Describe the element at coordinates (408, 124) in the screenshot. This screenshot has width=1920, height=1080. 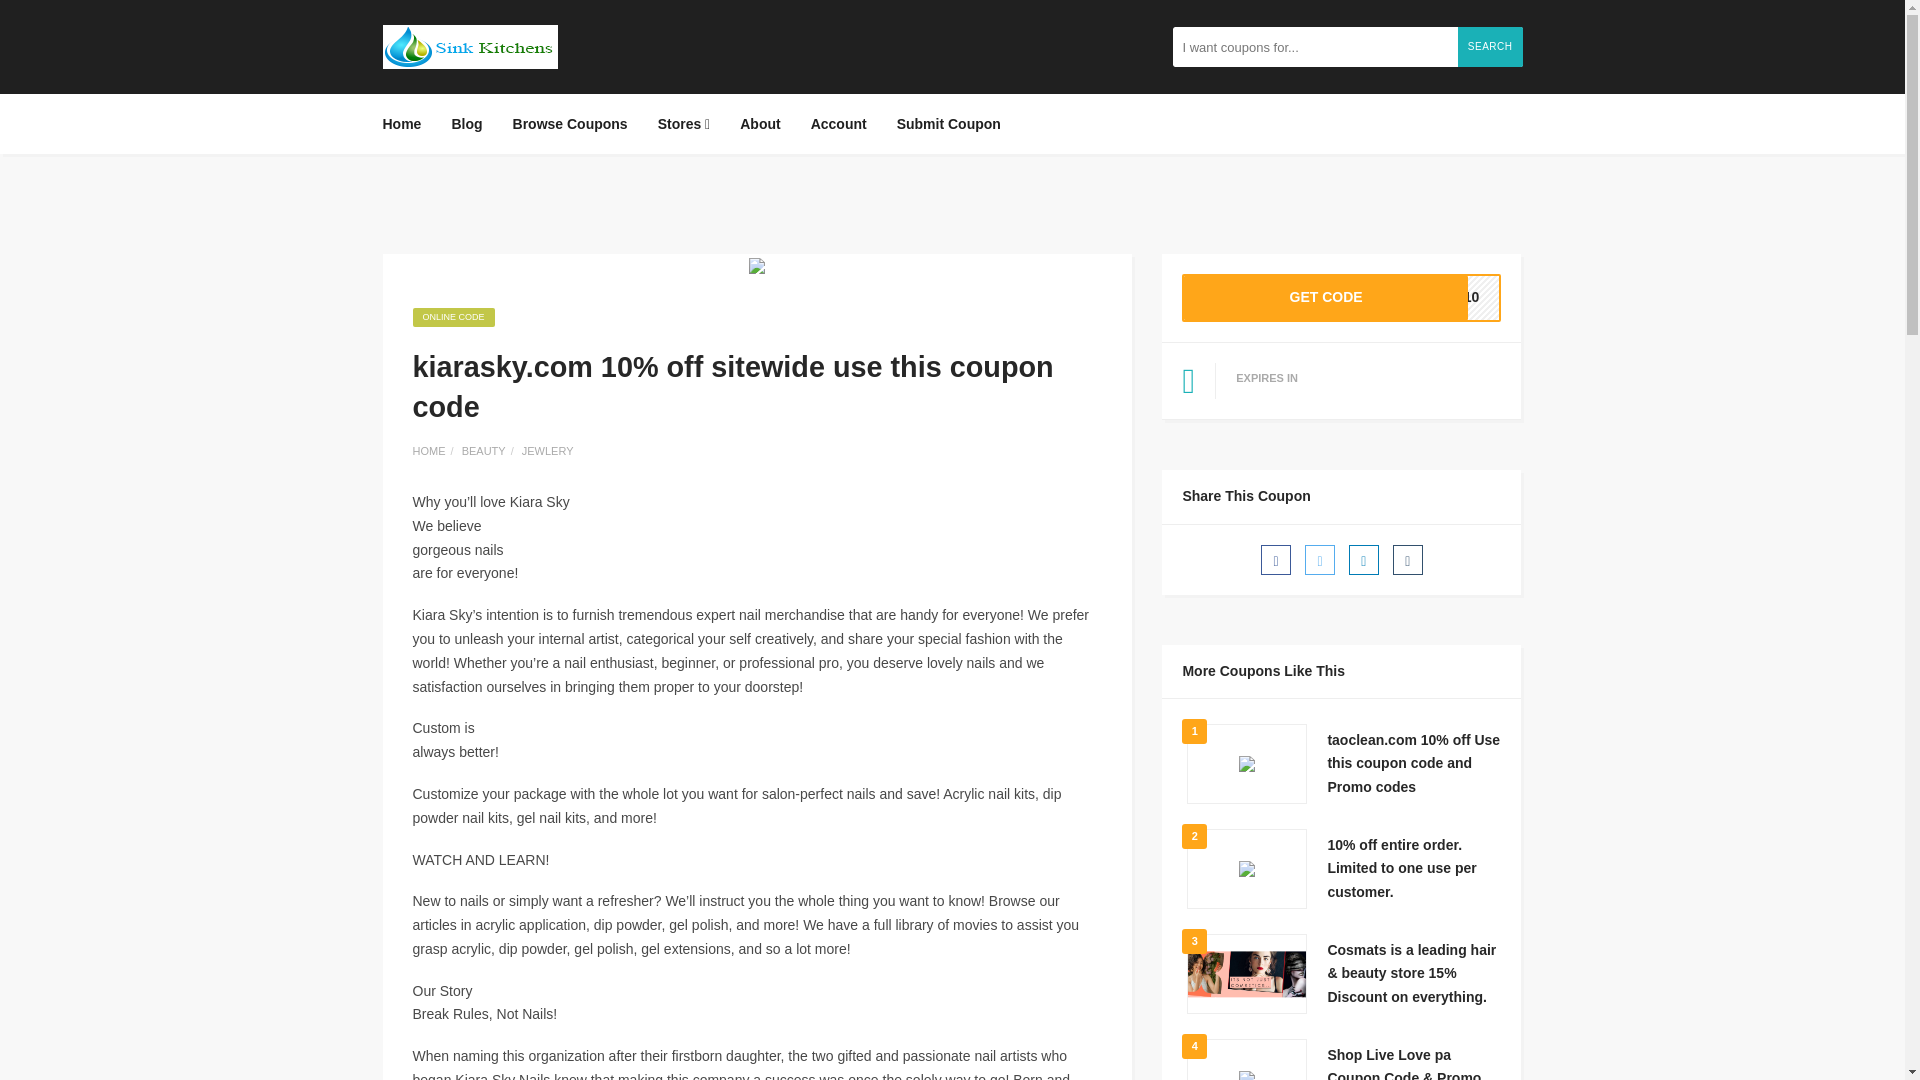
I see `Submit Coupon` at that location.